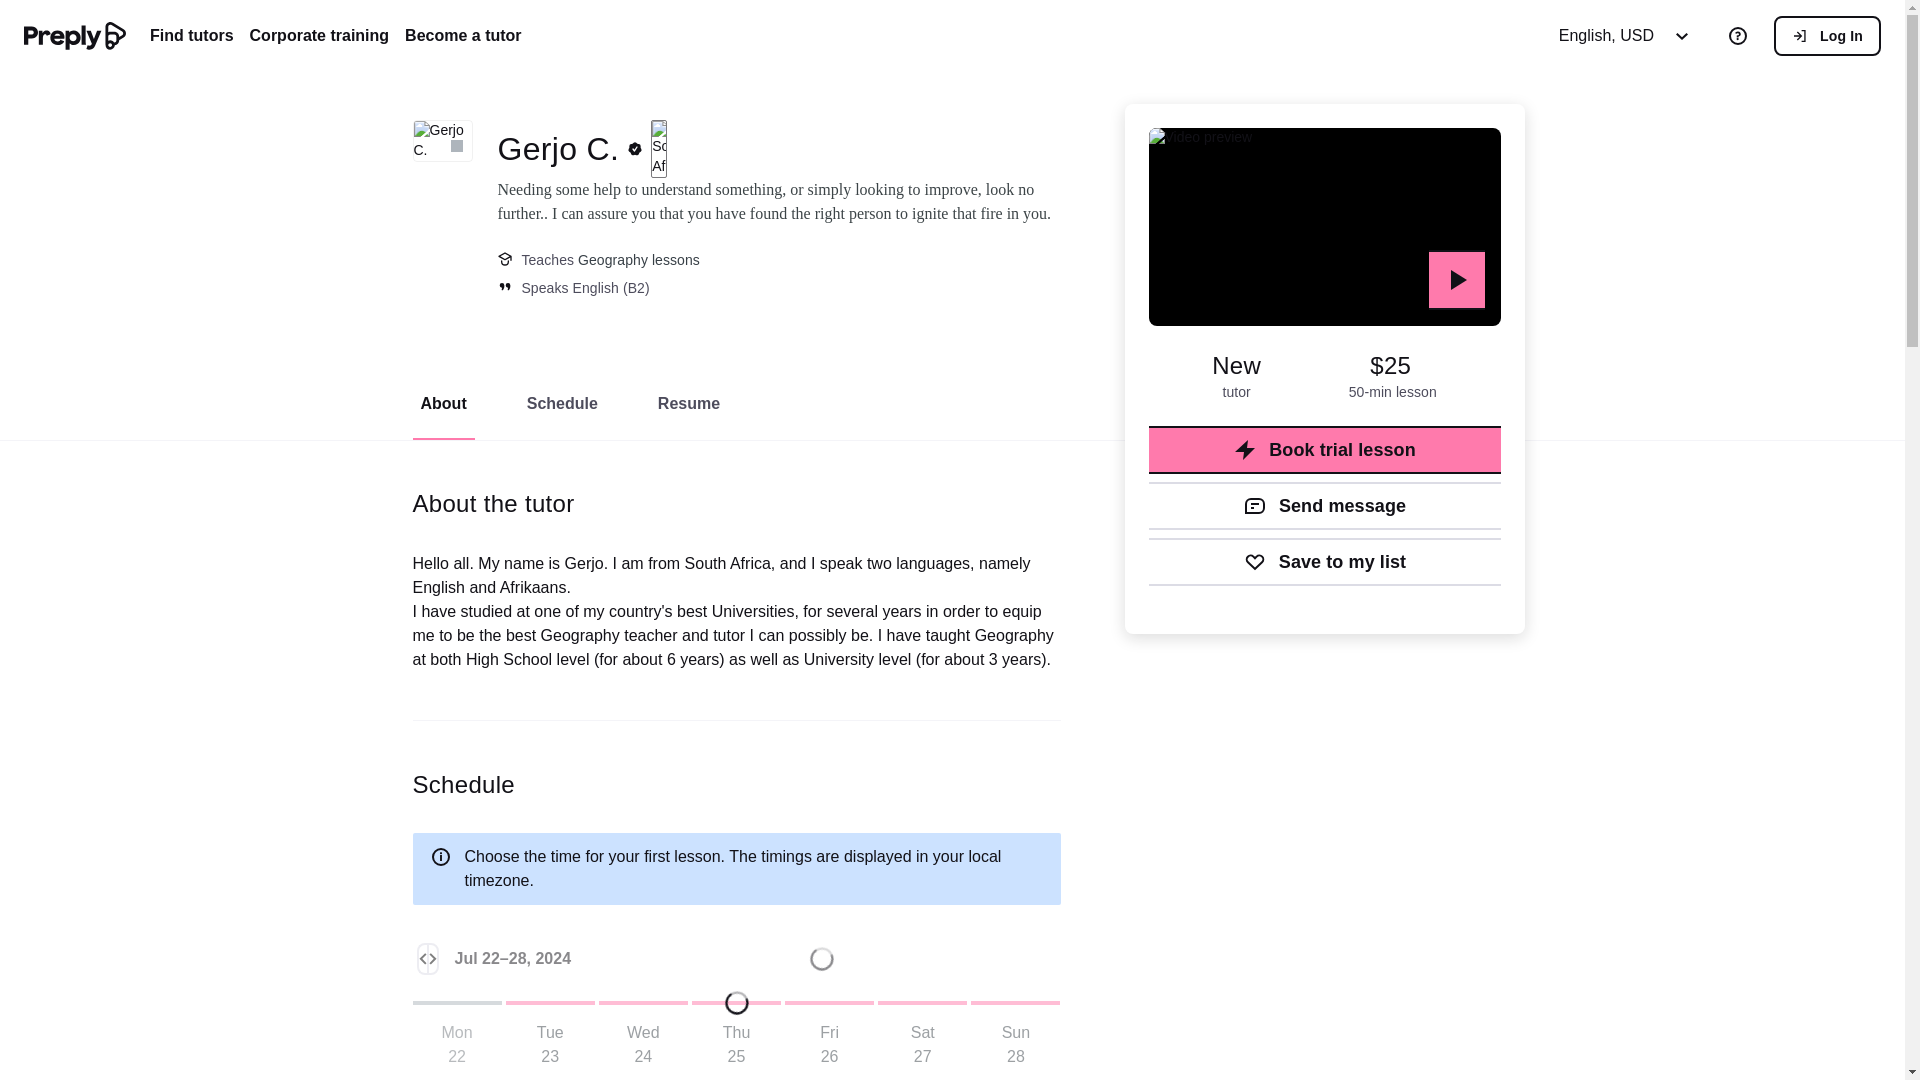  I want to click on Corporate training, so click(319, 35).